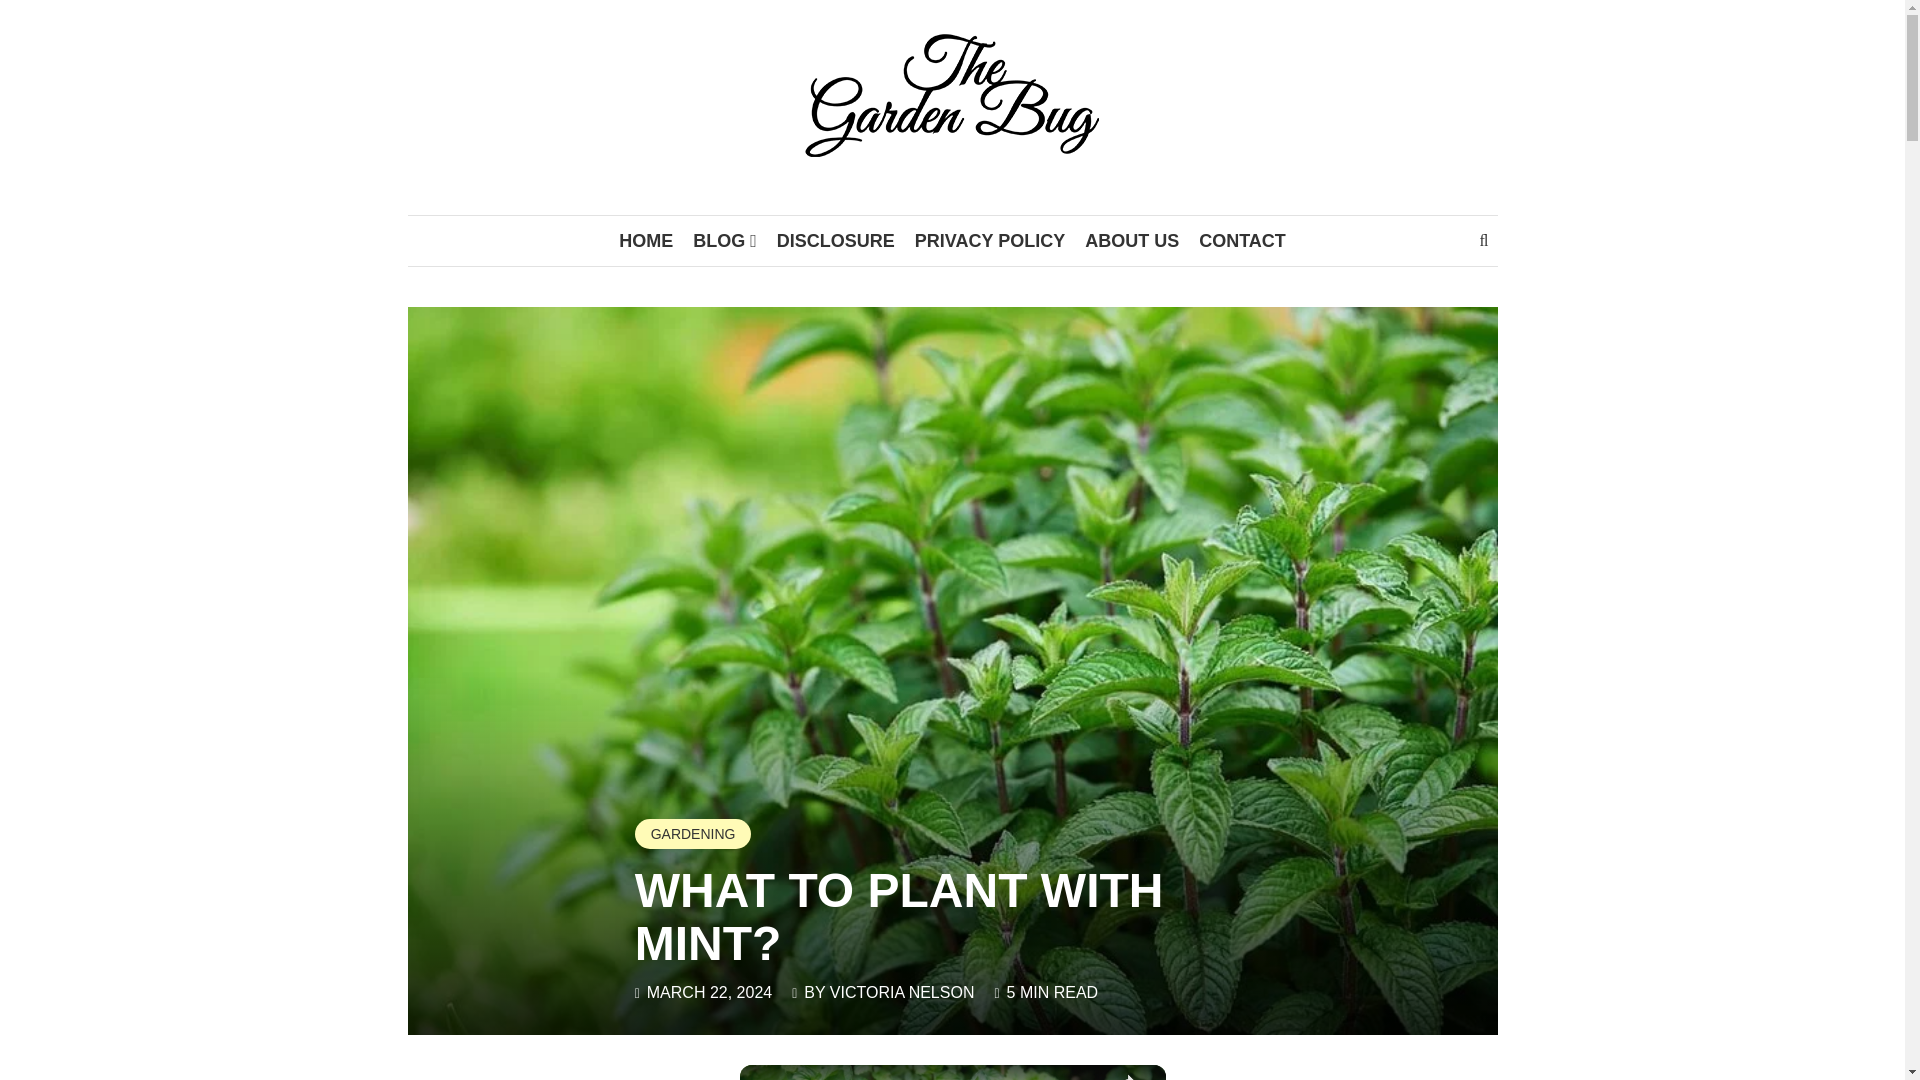 The width and height of the screenshot is (1920, 1080). Describe the element at coordinates (1132, 240) in the screenshot. I see `ABOUT US` at that location.